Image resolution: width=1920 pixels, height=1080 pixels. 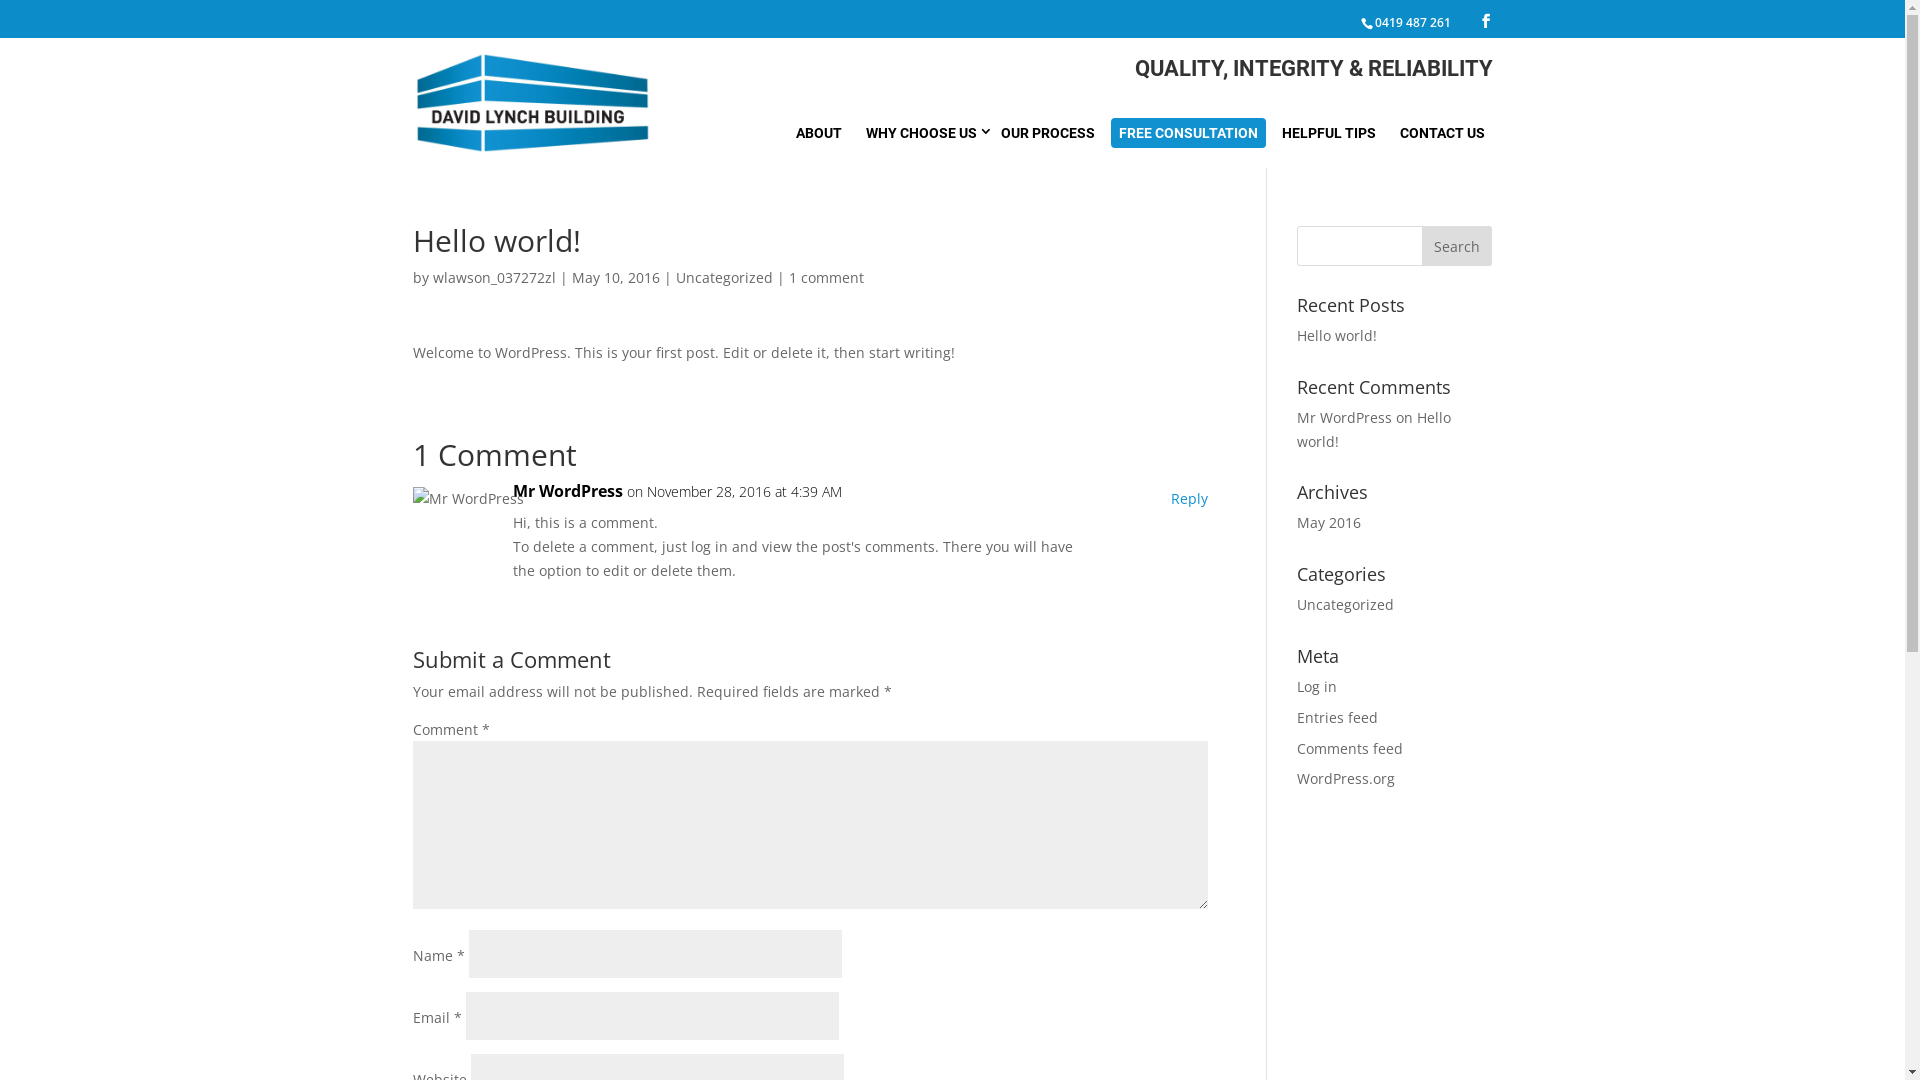 I want to click on Search, so click(x=1457, y=246).